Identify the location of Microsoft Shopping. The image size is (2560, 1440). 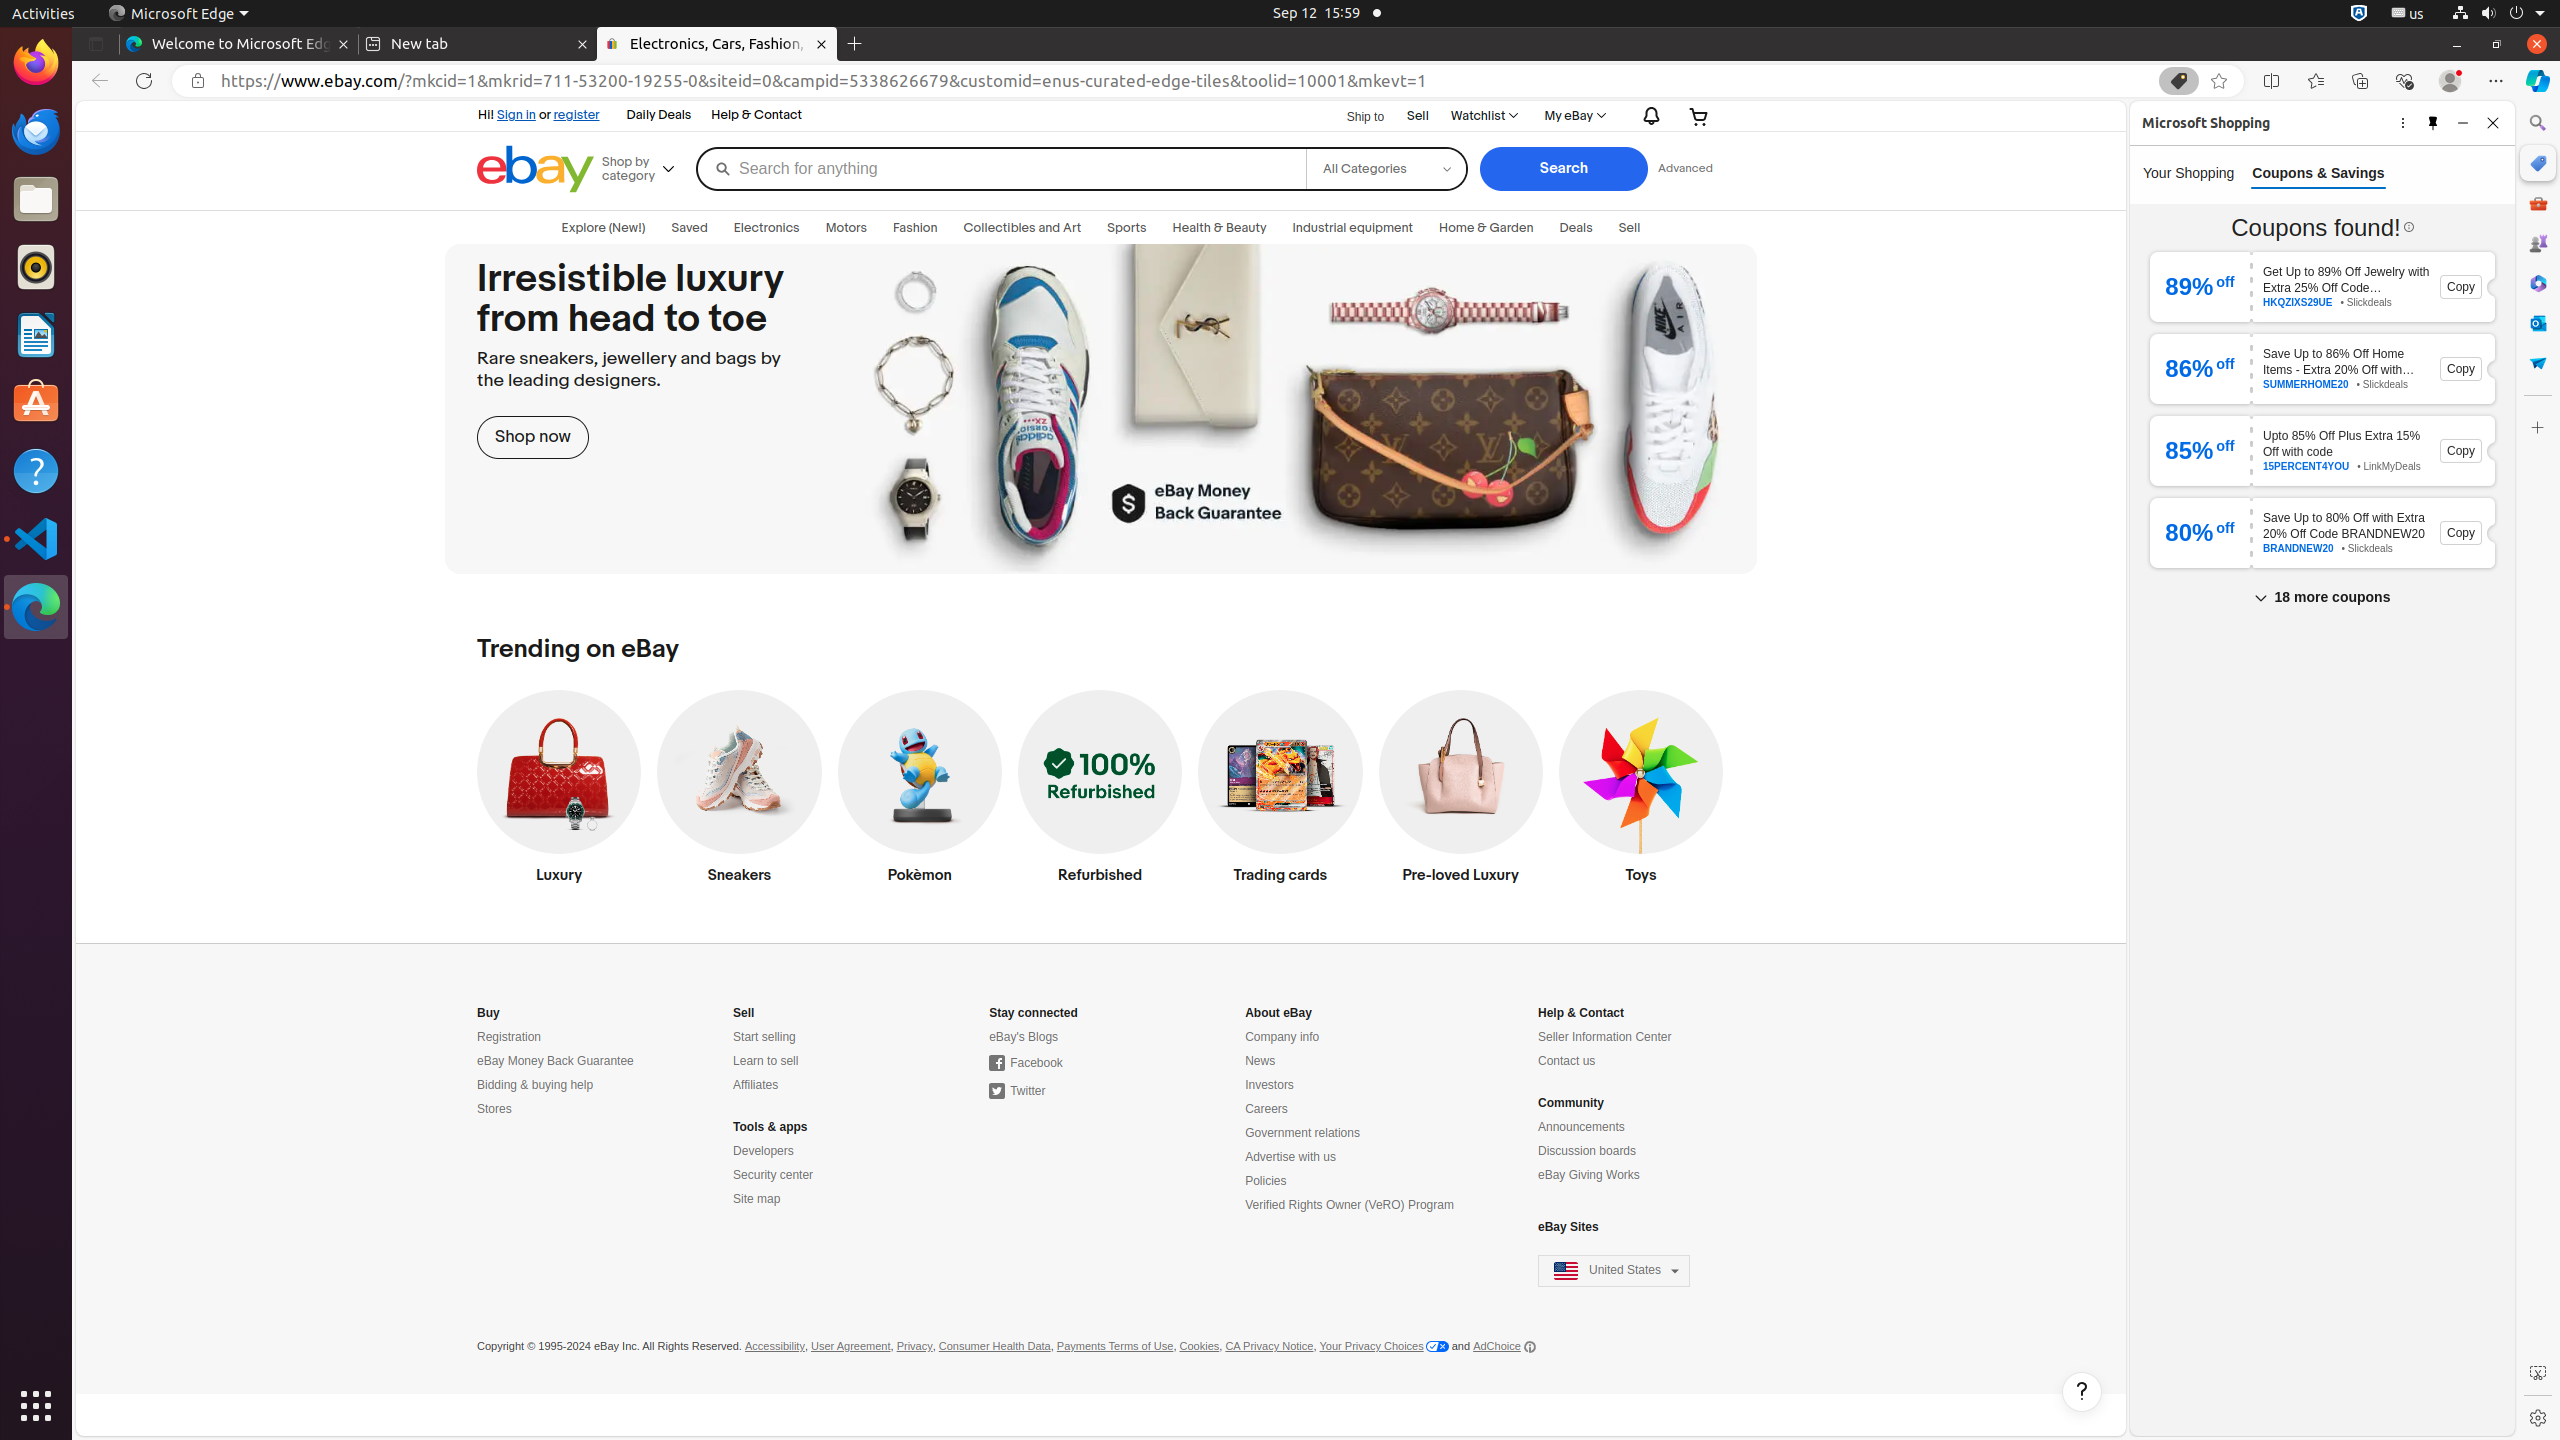
(2538, 163).